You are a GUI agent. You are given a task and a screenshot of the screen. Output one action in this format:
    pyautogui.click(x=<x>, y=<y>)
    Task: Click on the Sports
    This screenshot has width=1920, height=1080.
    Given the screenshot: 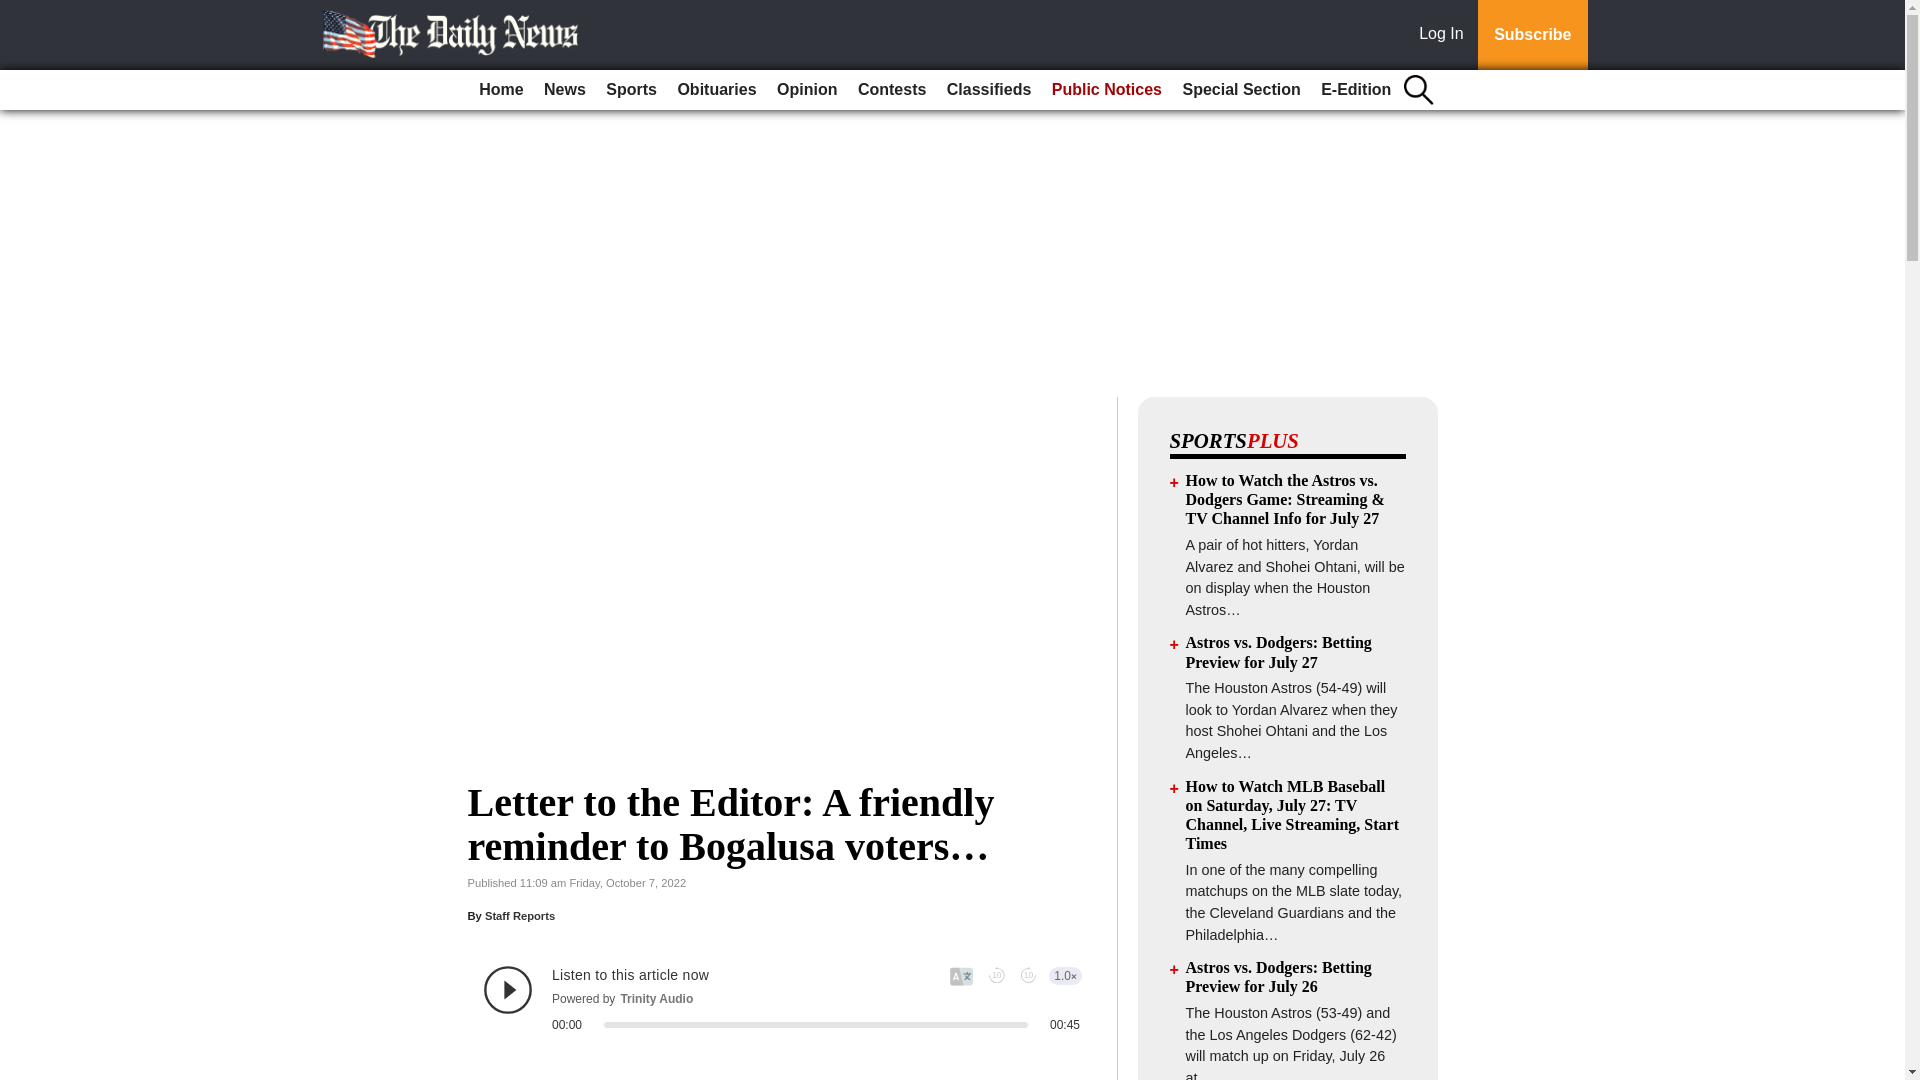 What is the action you would take?
    pyautogui.click(x=630, y=90)
    